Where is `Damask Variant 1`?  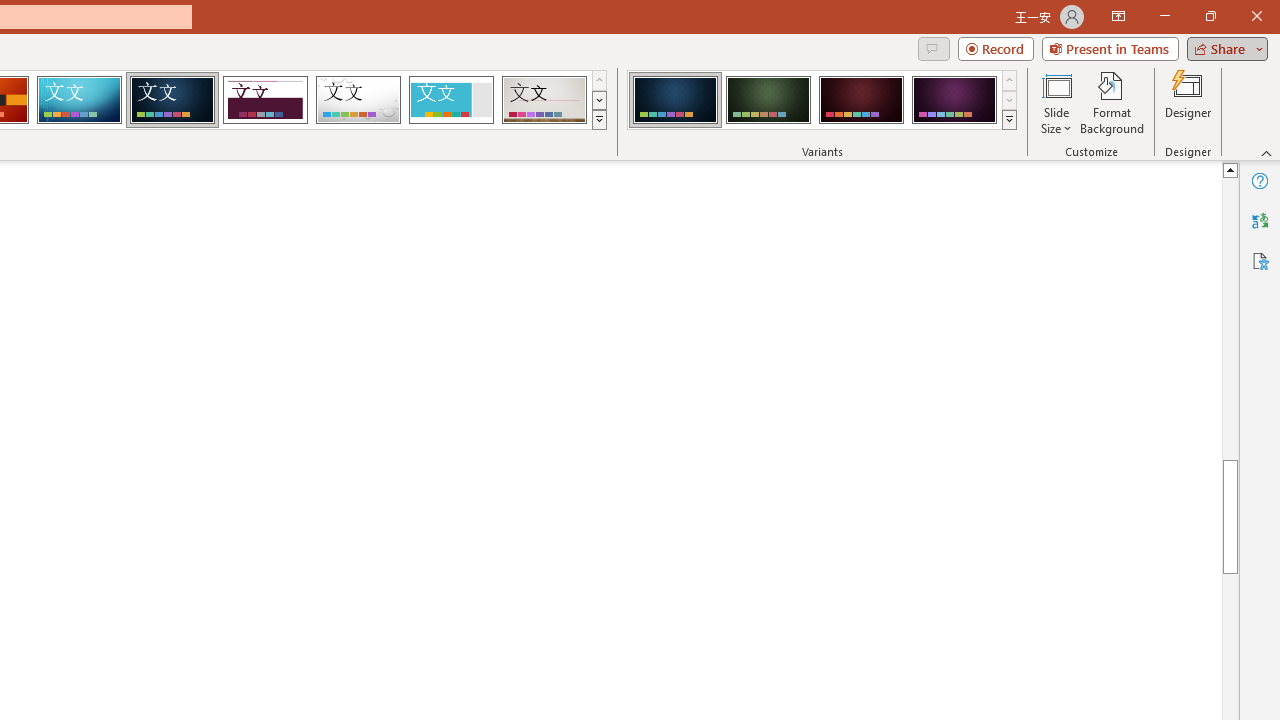
Damask Variant 1 is located at coordinates (674, 100).